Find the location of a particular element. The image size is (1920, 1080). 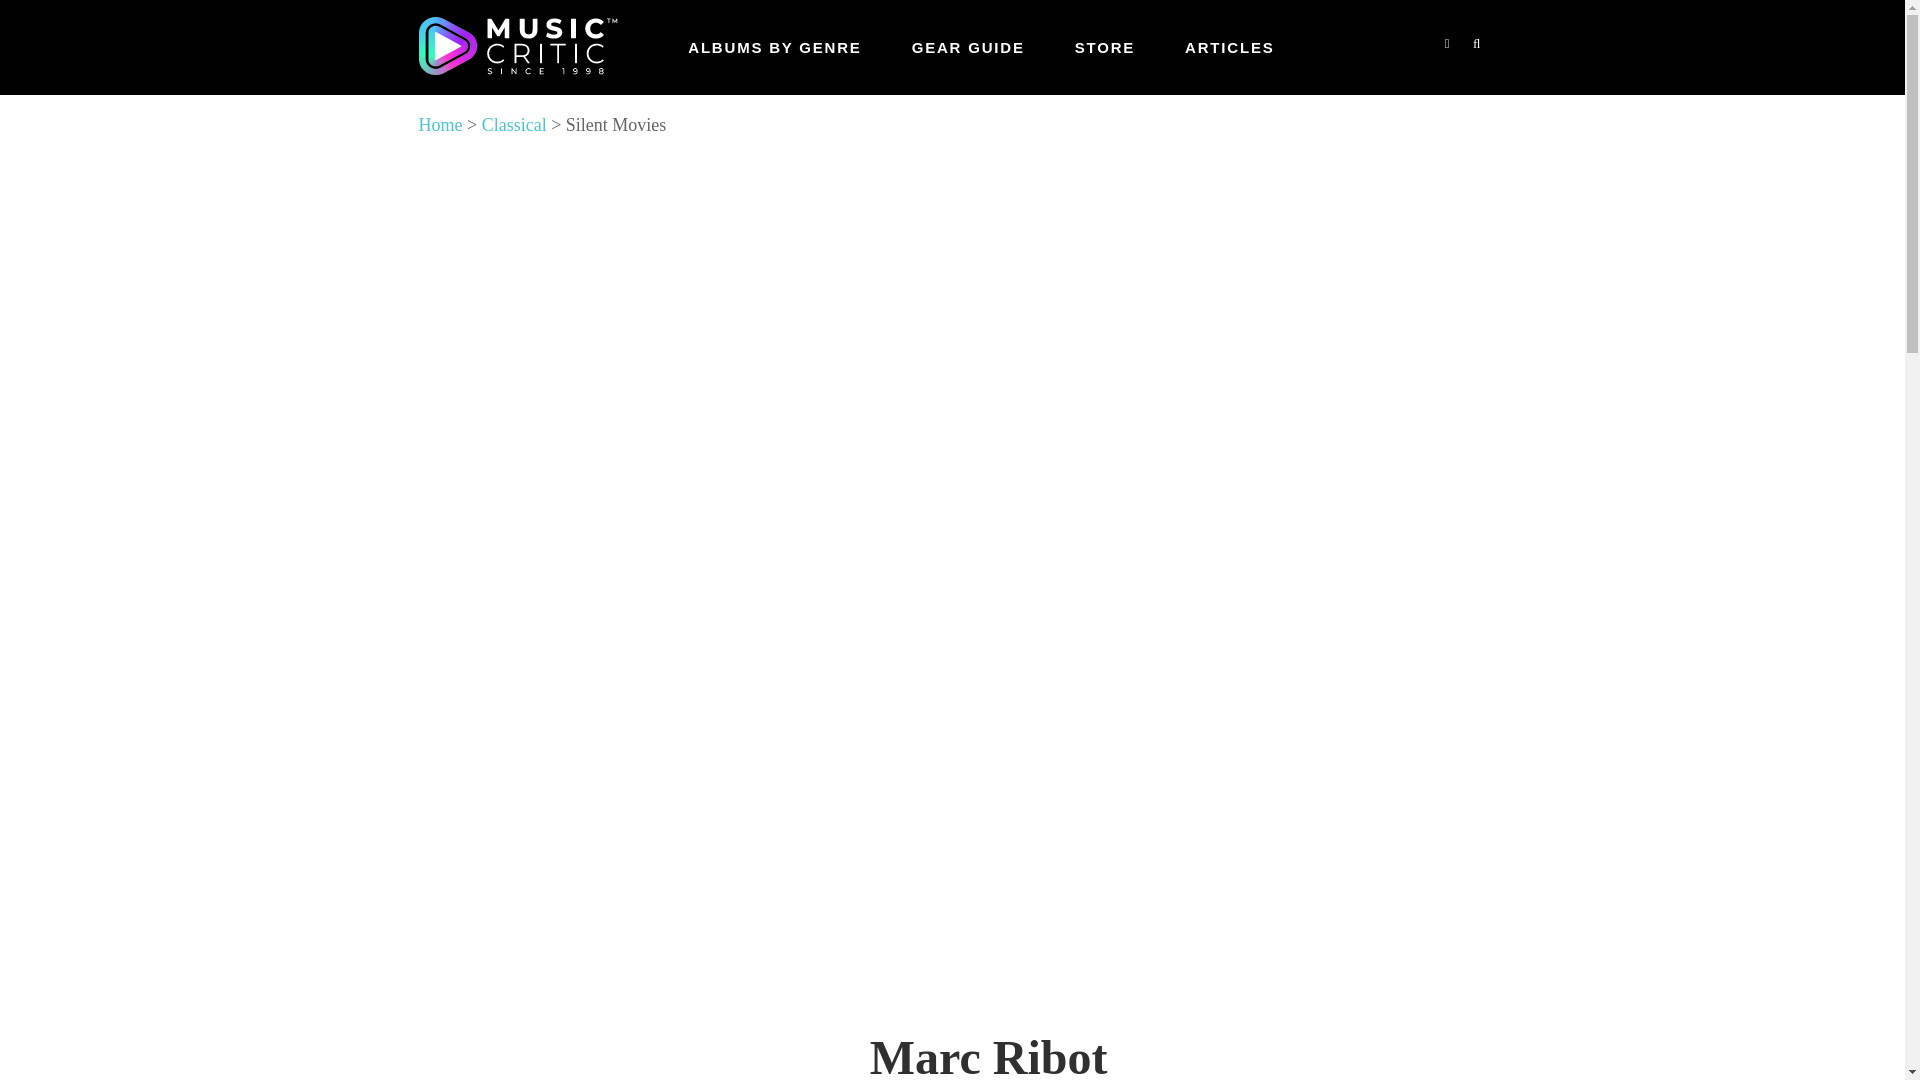

ARTICLES is located at coordinates (1229, 47).